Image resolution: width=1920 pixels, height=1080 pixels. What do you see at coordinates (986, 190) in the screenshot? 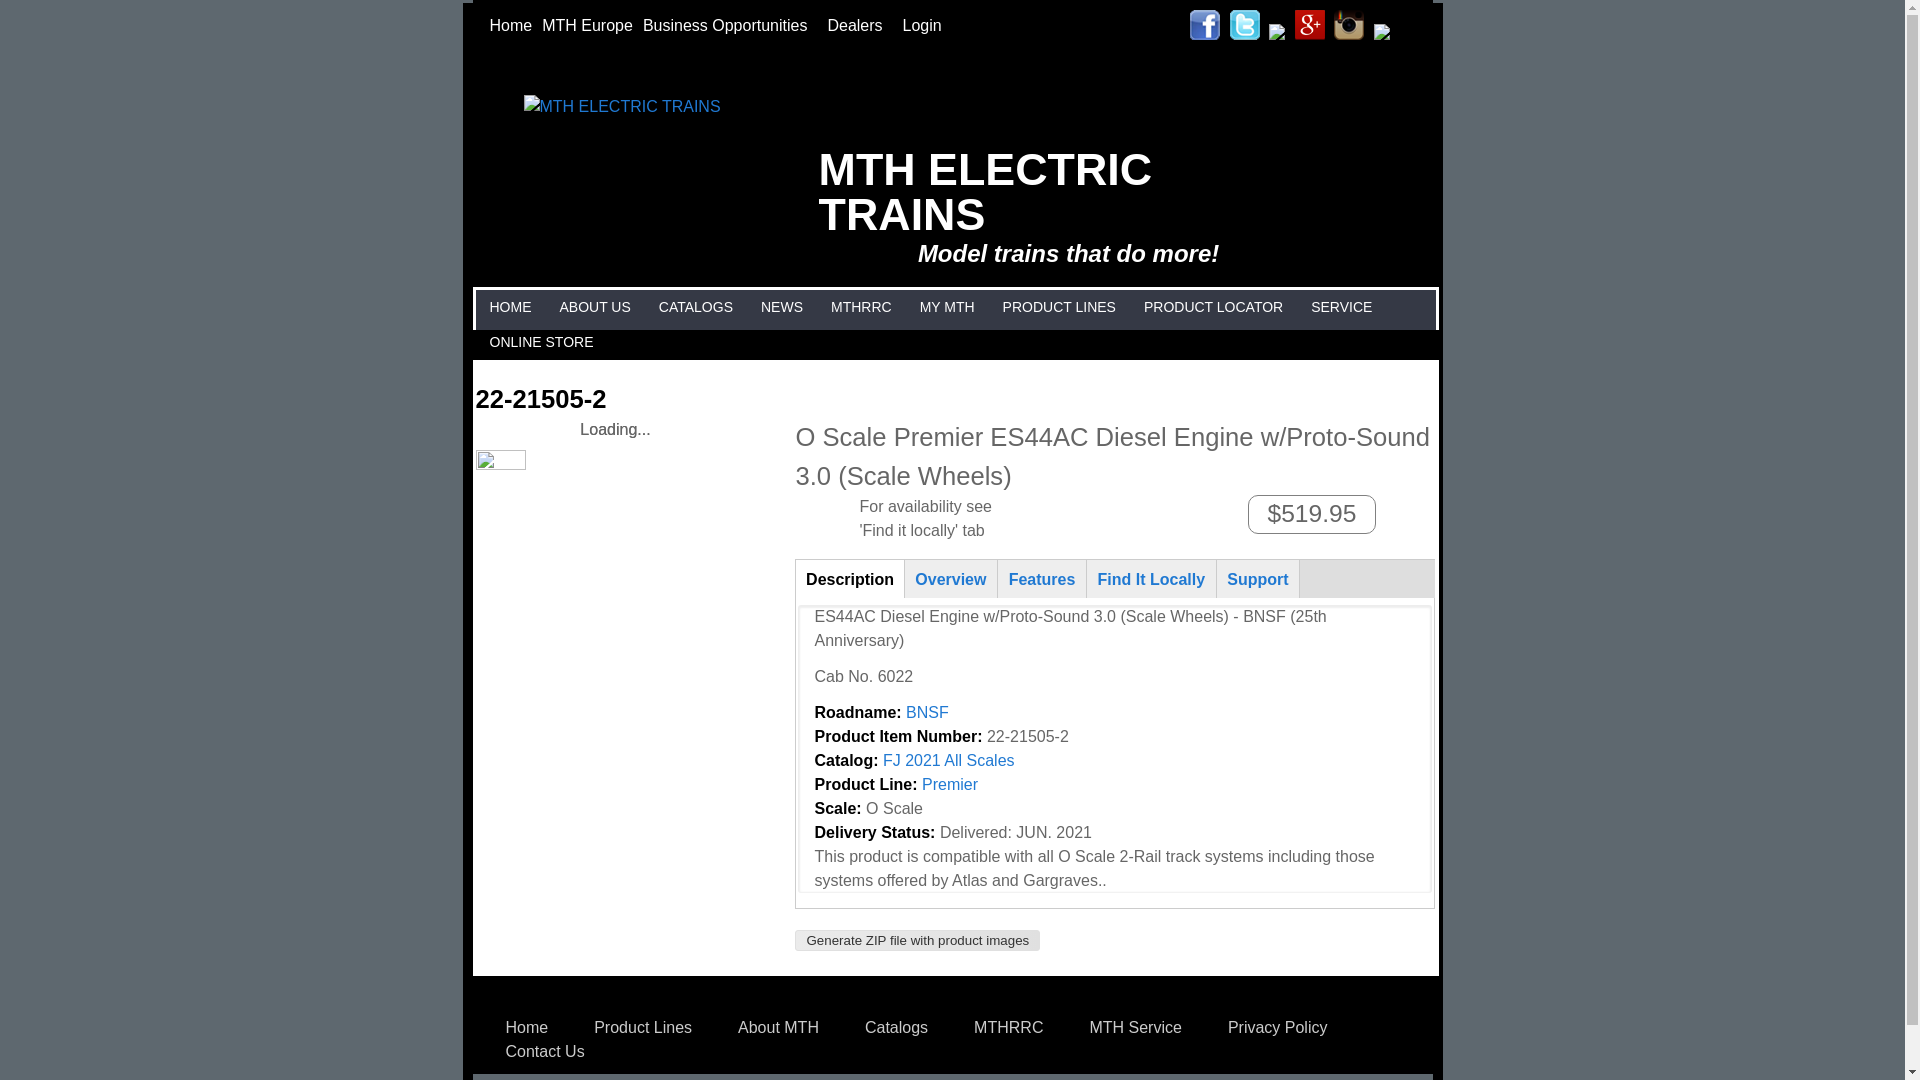
I see `MTH ELECTRIC TRAINS` at bounding box center [986, 190].